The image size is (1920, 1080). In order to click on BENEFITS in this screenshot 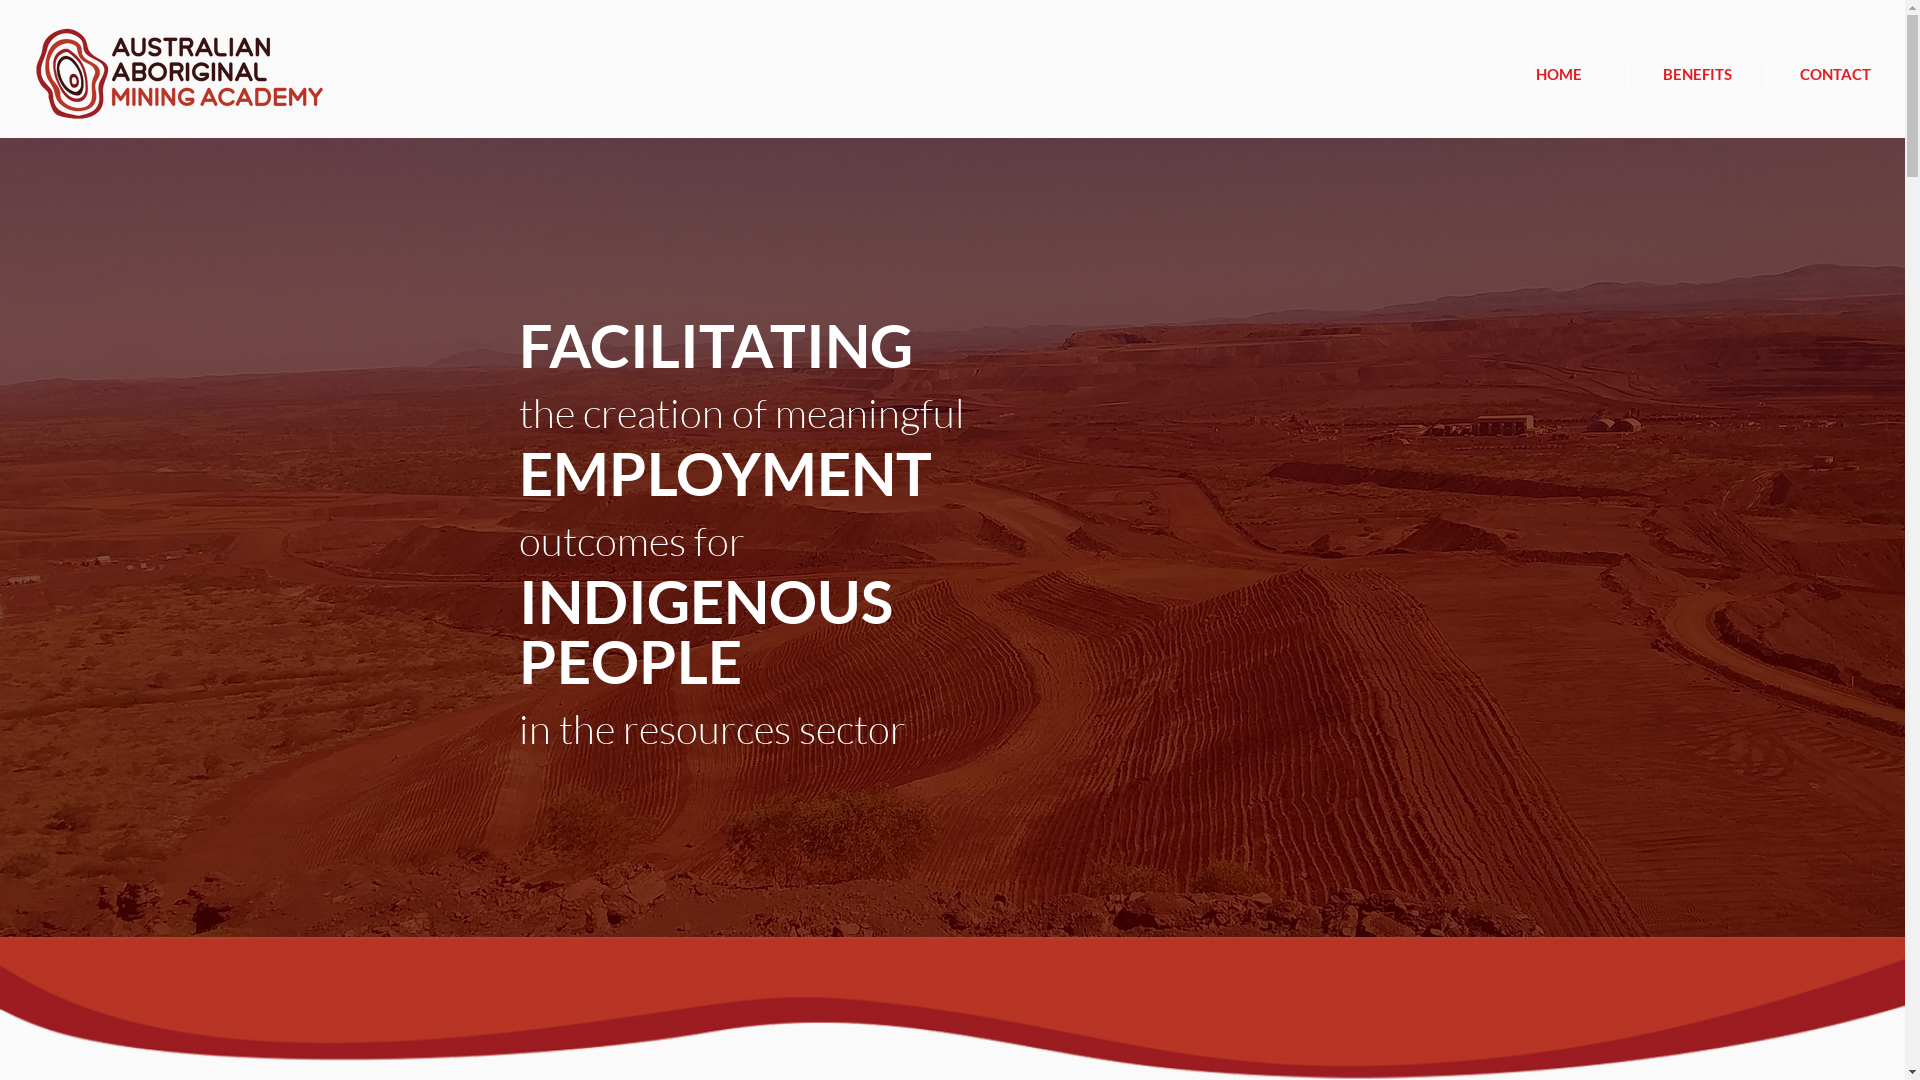, I will do `click(1697, 74)`.